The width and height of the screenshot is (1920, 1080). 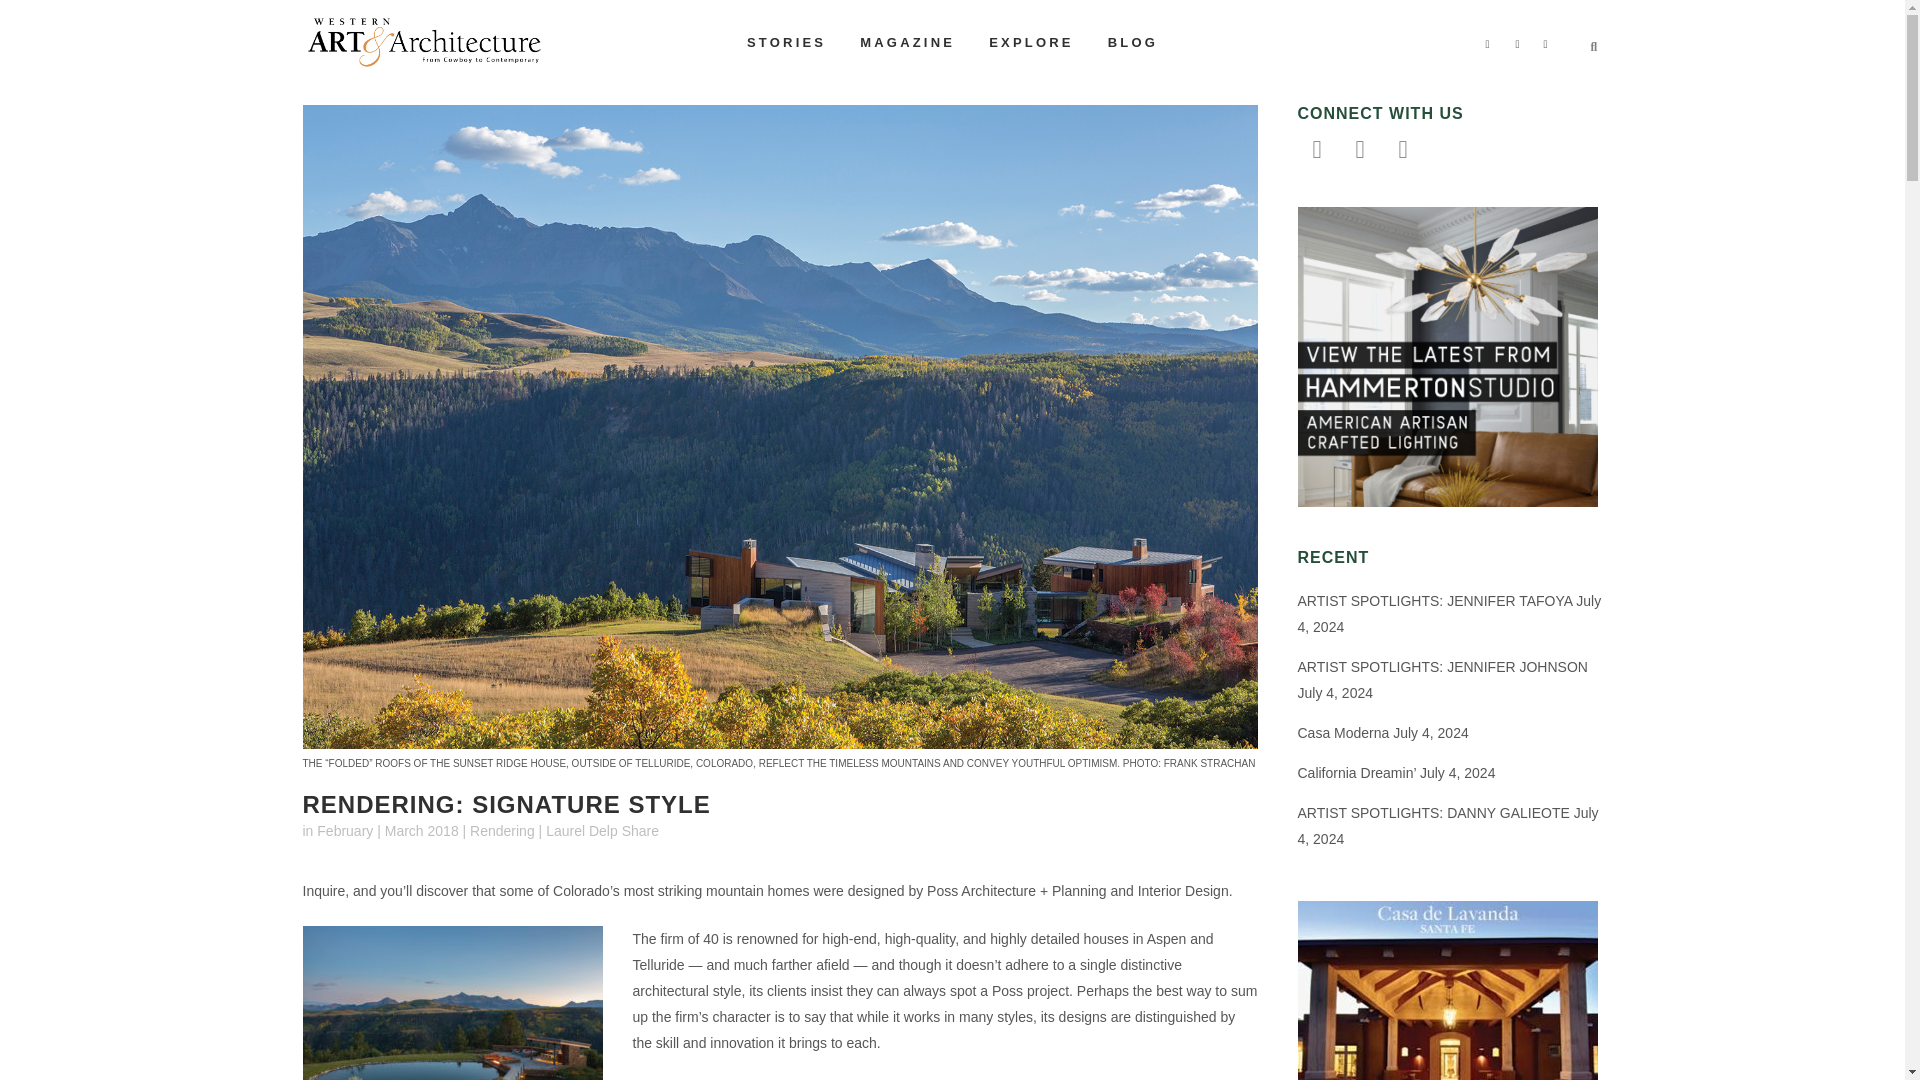 What do you see at coordinates (1132, 42) in the screenshot?
I see `BLOG` at bounding box center [1132, 42].